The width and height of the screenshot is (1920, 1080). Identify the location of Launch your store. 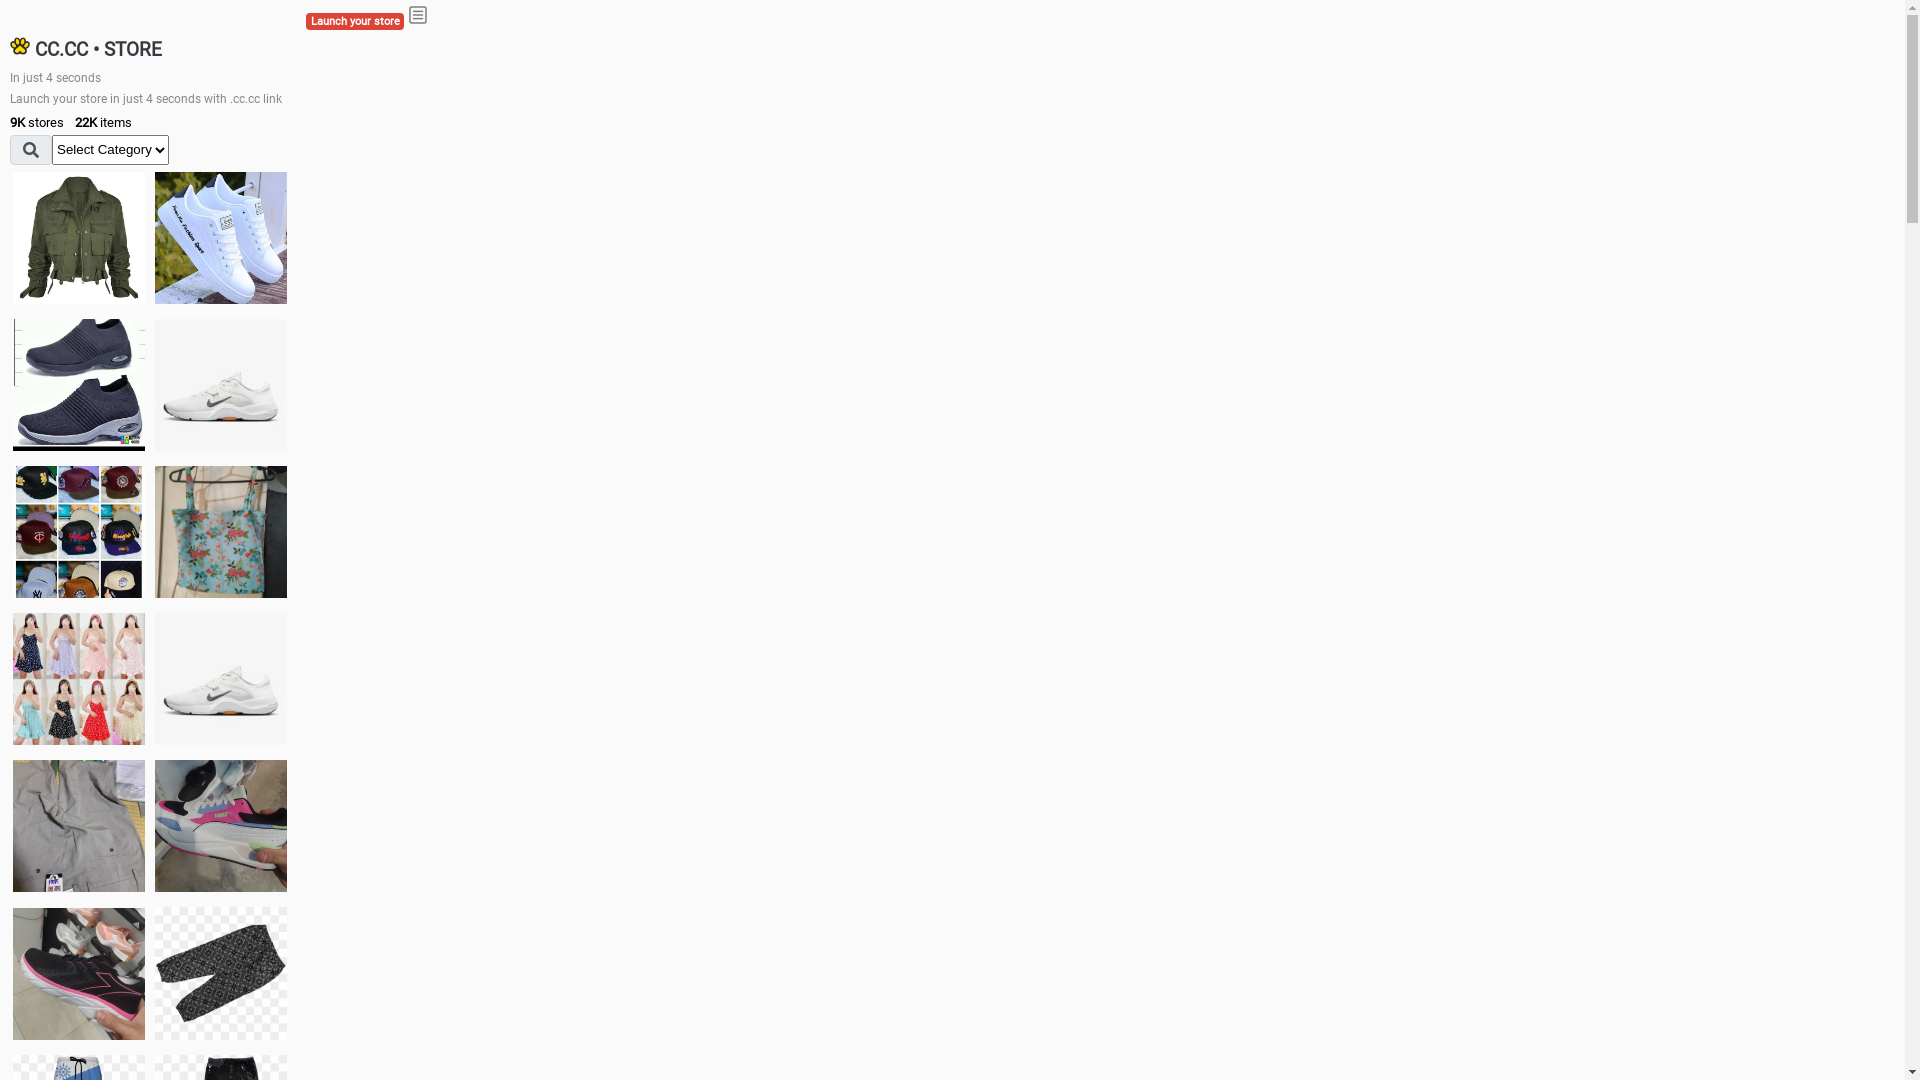
(355, 22).